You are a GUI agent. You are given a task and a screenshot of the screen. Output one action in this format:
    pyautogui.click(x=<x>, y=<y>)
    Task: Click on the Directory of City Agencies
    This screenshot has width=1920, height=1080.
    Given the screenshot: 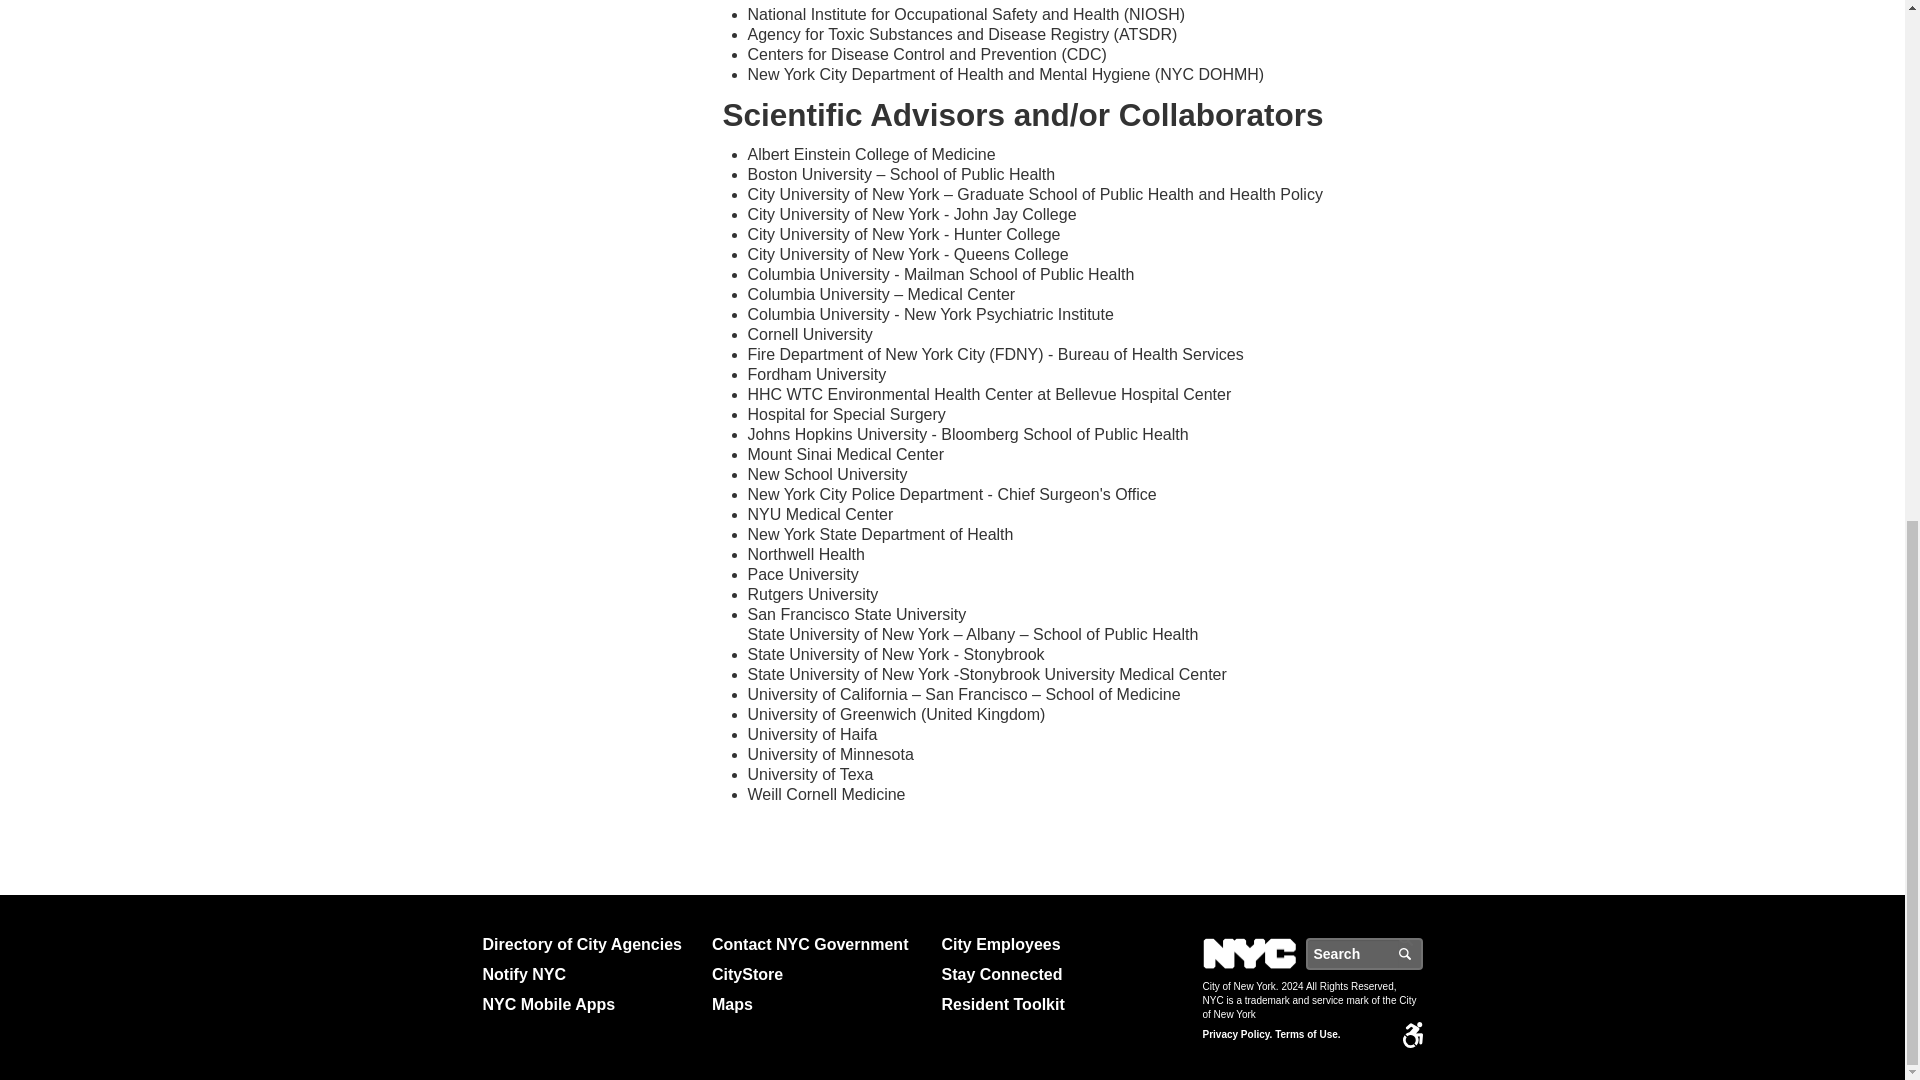 What is the action you would take?
    pyautogui.click(x=588, y=944)
    